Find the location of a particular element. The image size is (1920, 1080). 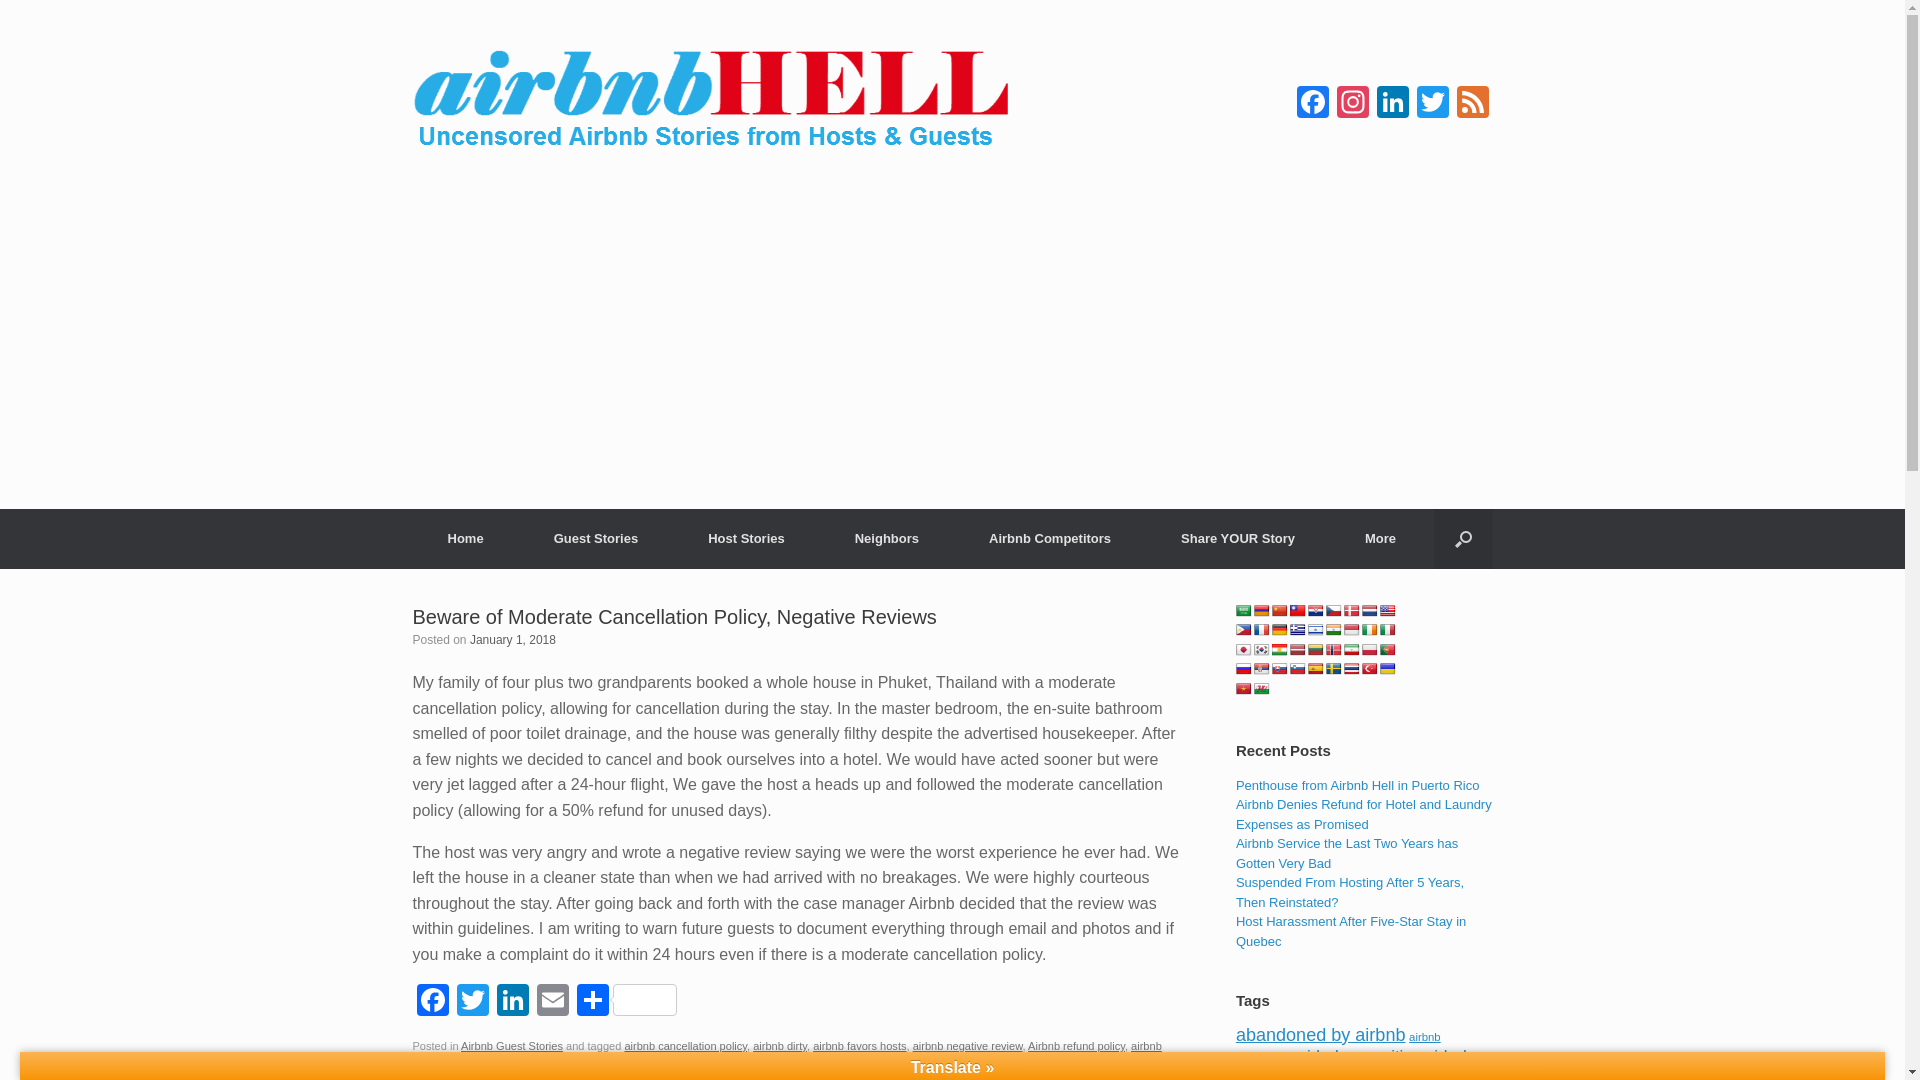

Twitter is located at coordinates (471, 1002).